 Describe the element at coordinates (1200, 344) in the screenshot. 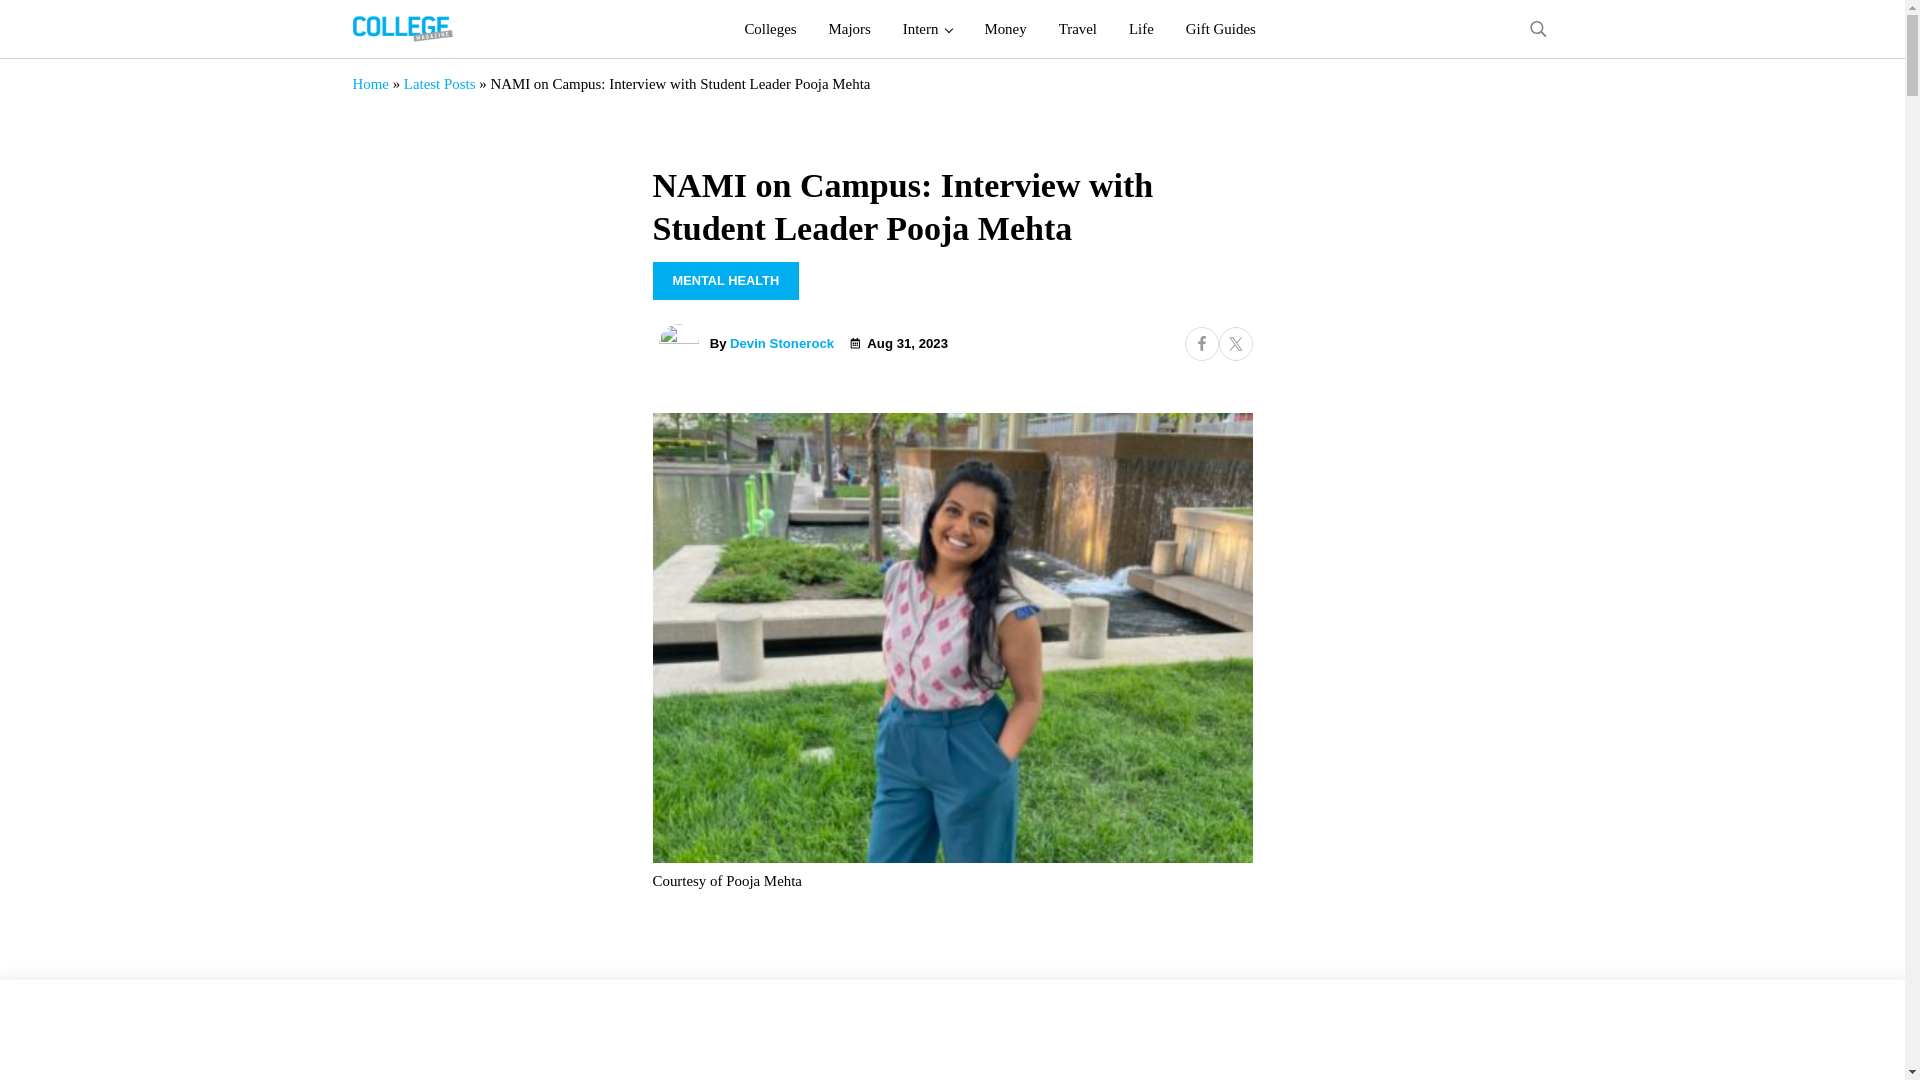

I see `Share on Facebook` at that location.